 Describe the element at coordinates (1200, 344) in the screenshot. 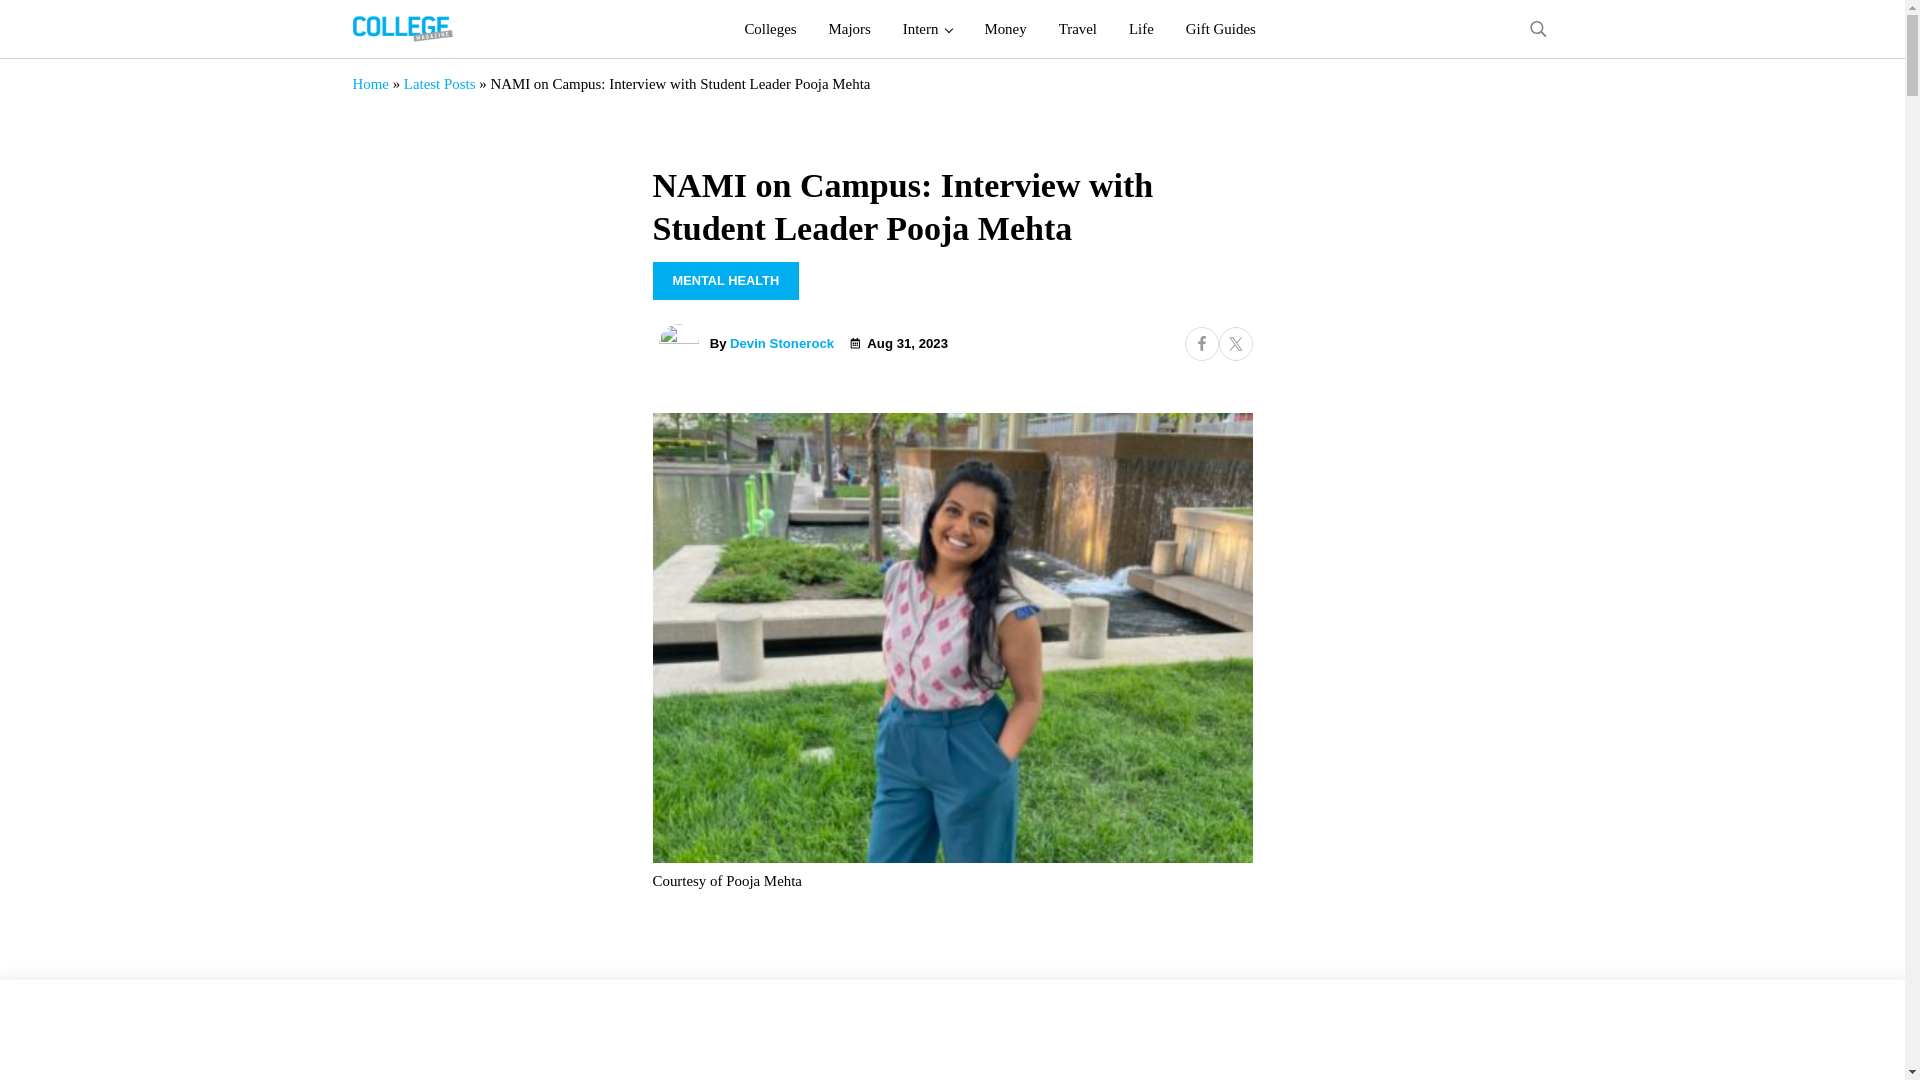

I see `Share on Facebook` at that location.